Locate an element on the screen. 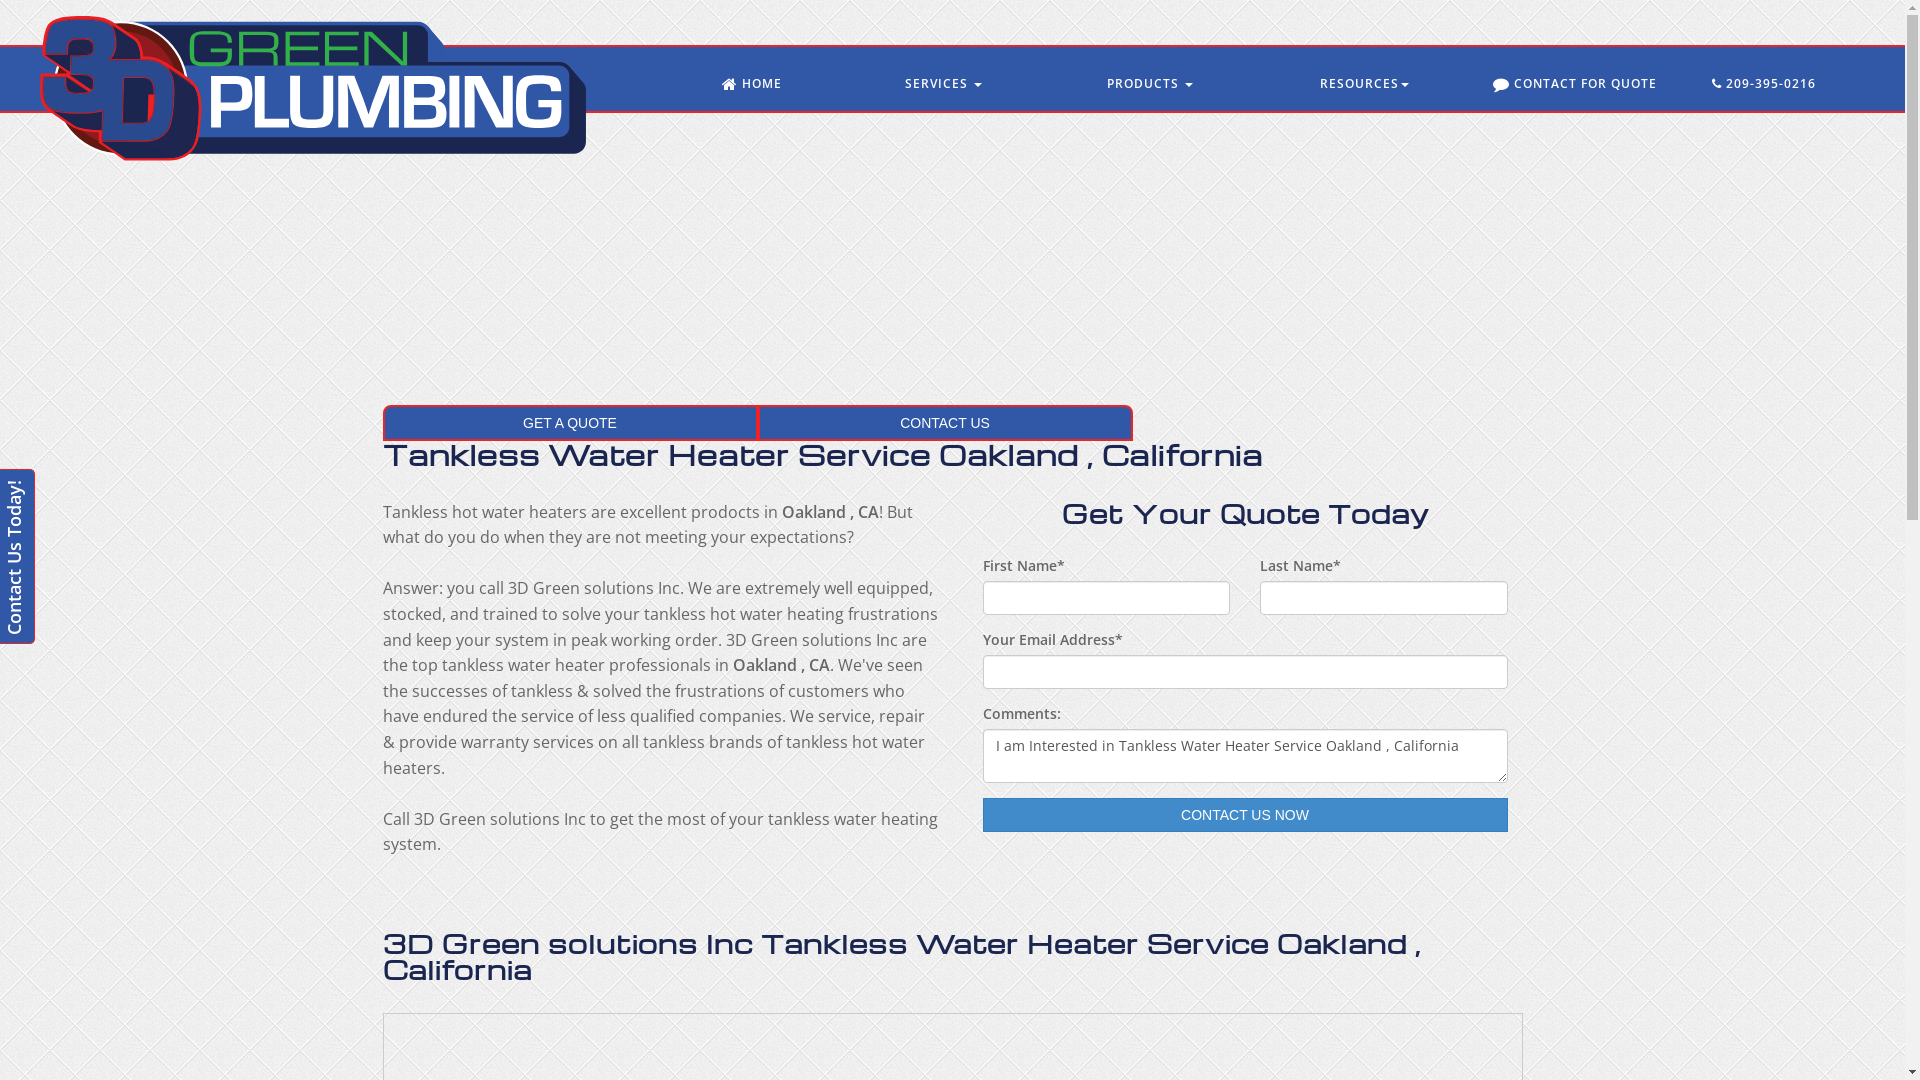  GET A QUOTE is located at coordinates (570, 423).